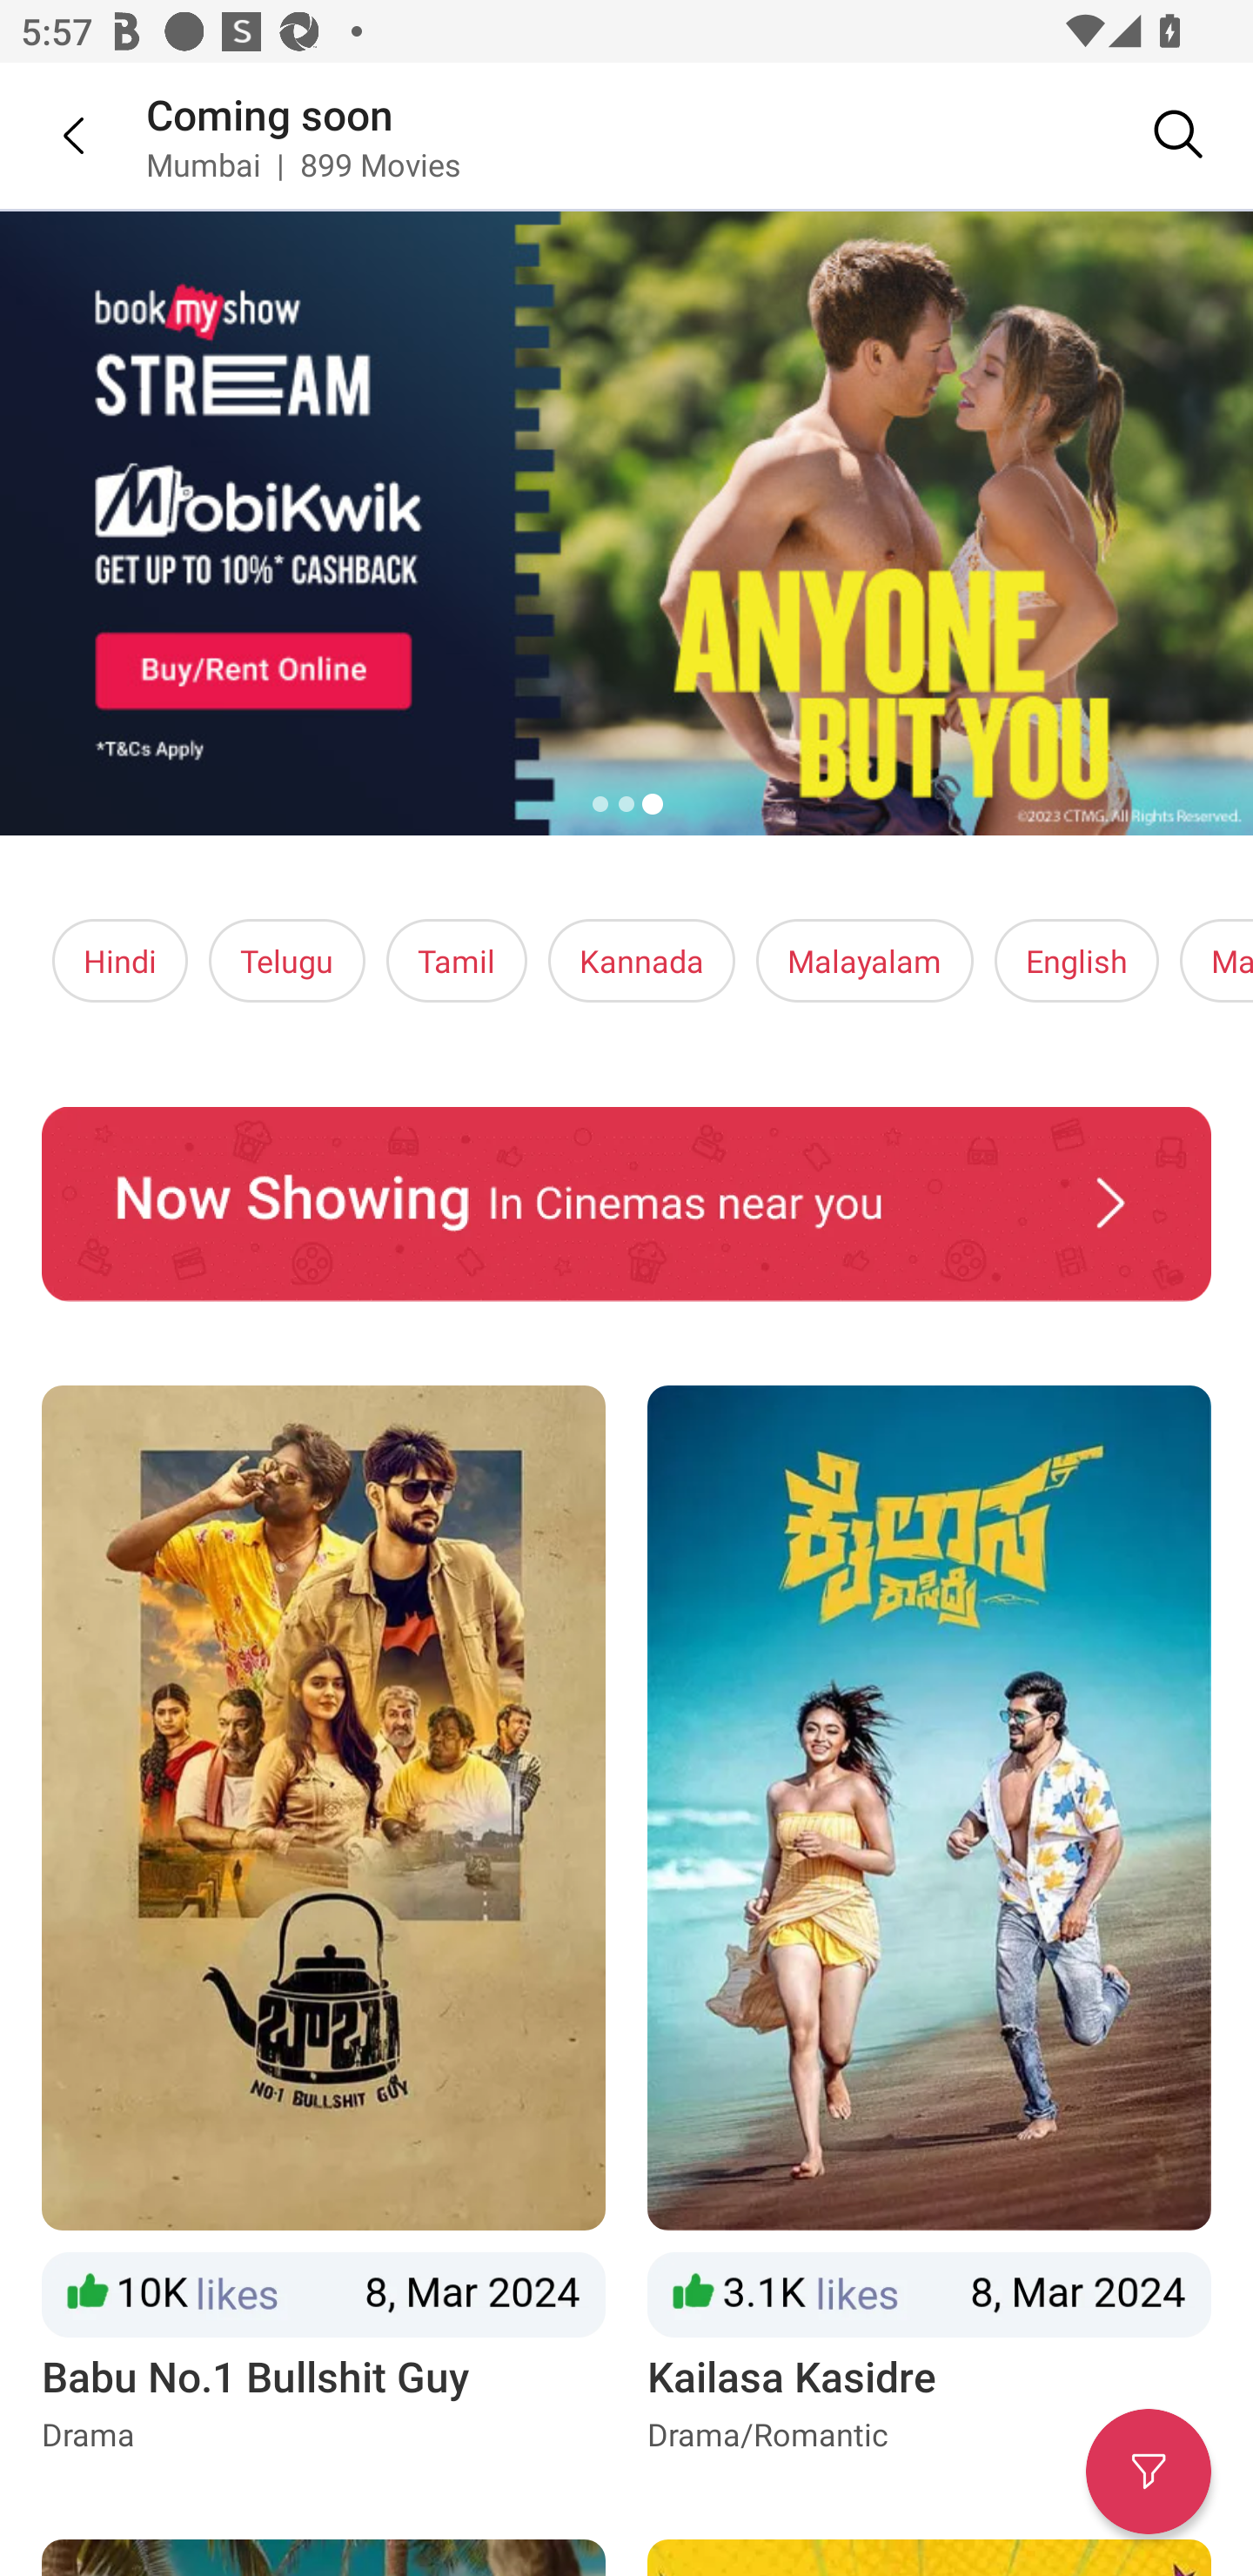  I want to click on Hindi, so click(120, 961).